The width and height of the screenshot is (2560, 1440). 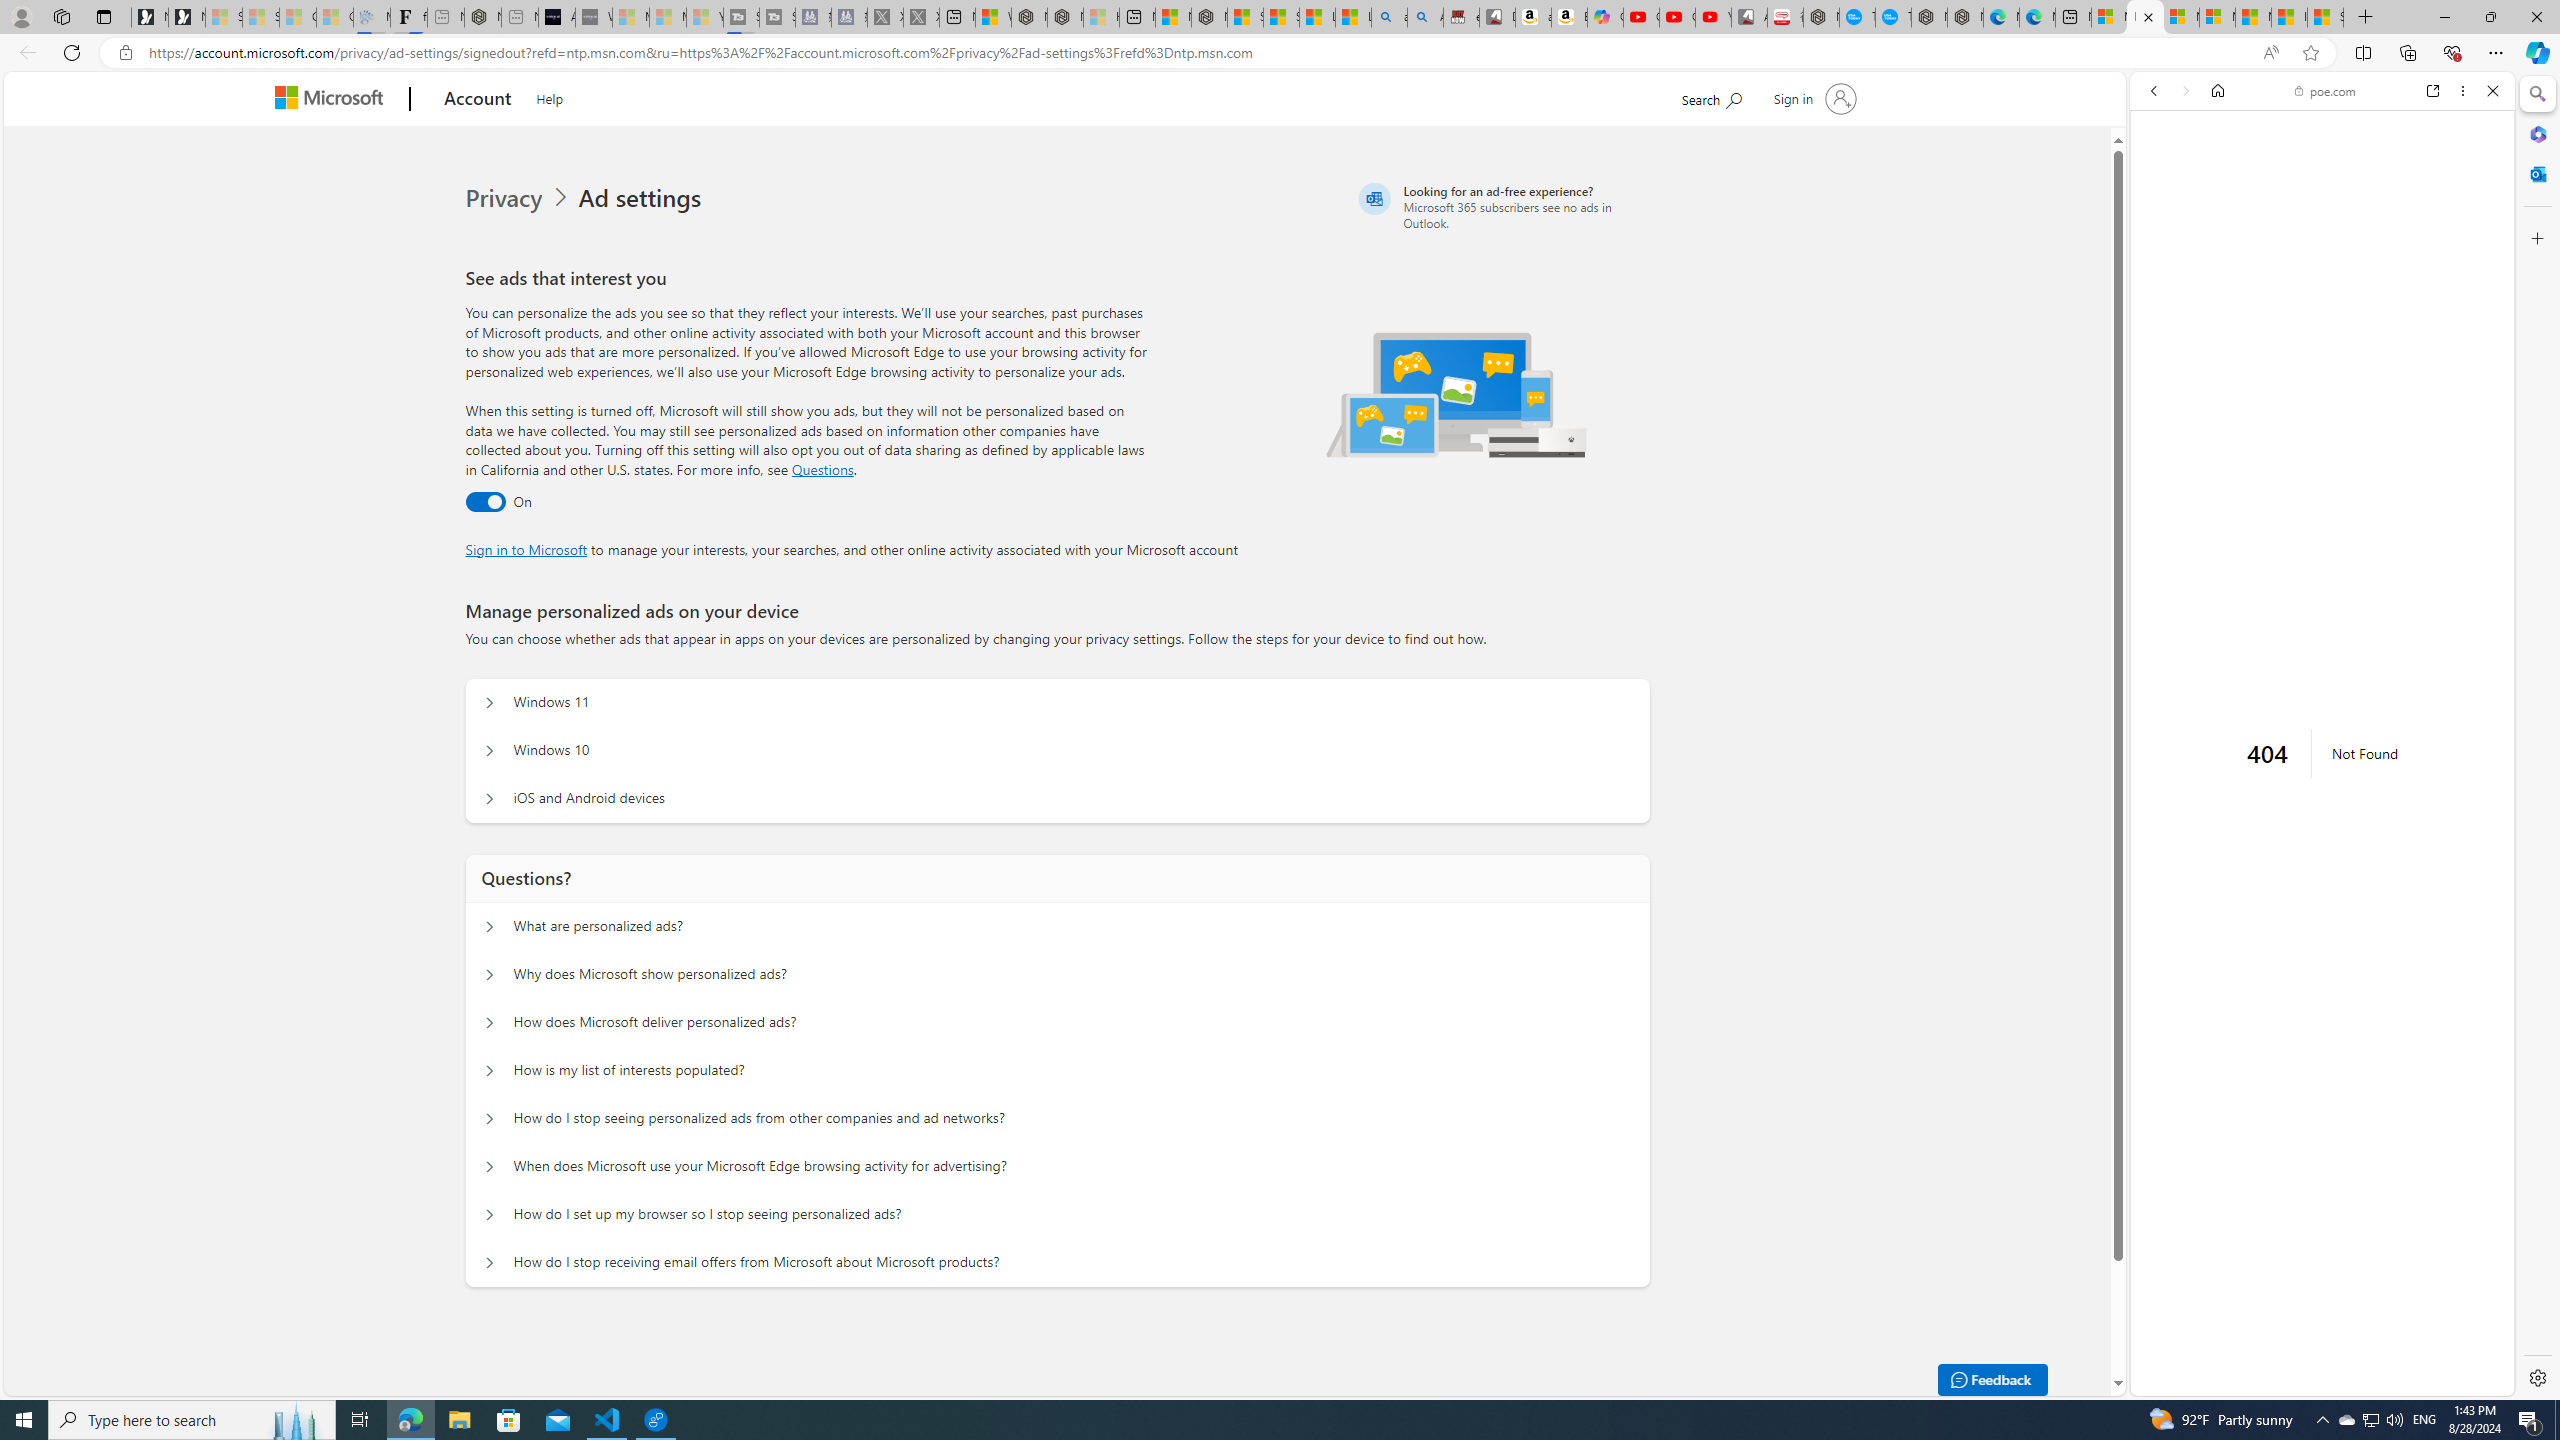 I want to click on Copilot, so click(x=1606, y=17).